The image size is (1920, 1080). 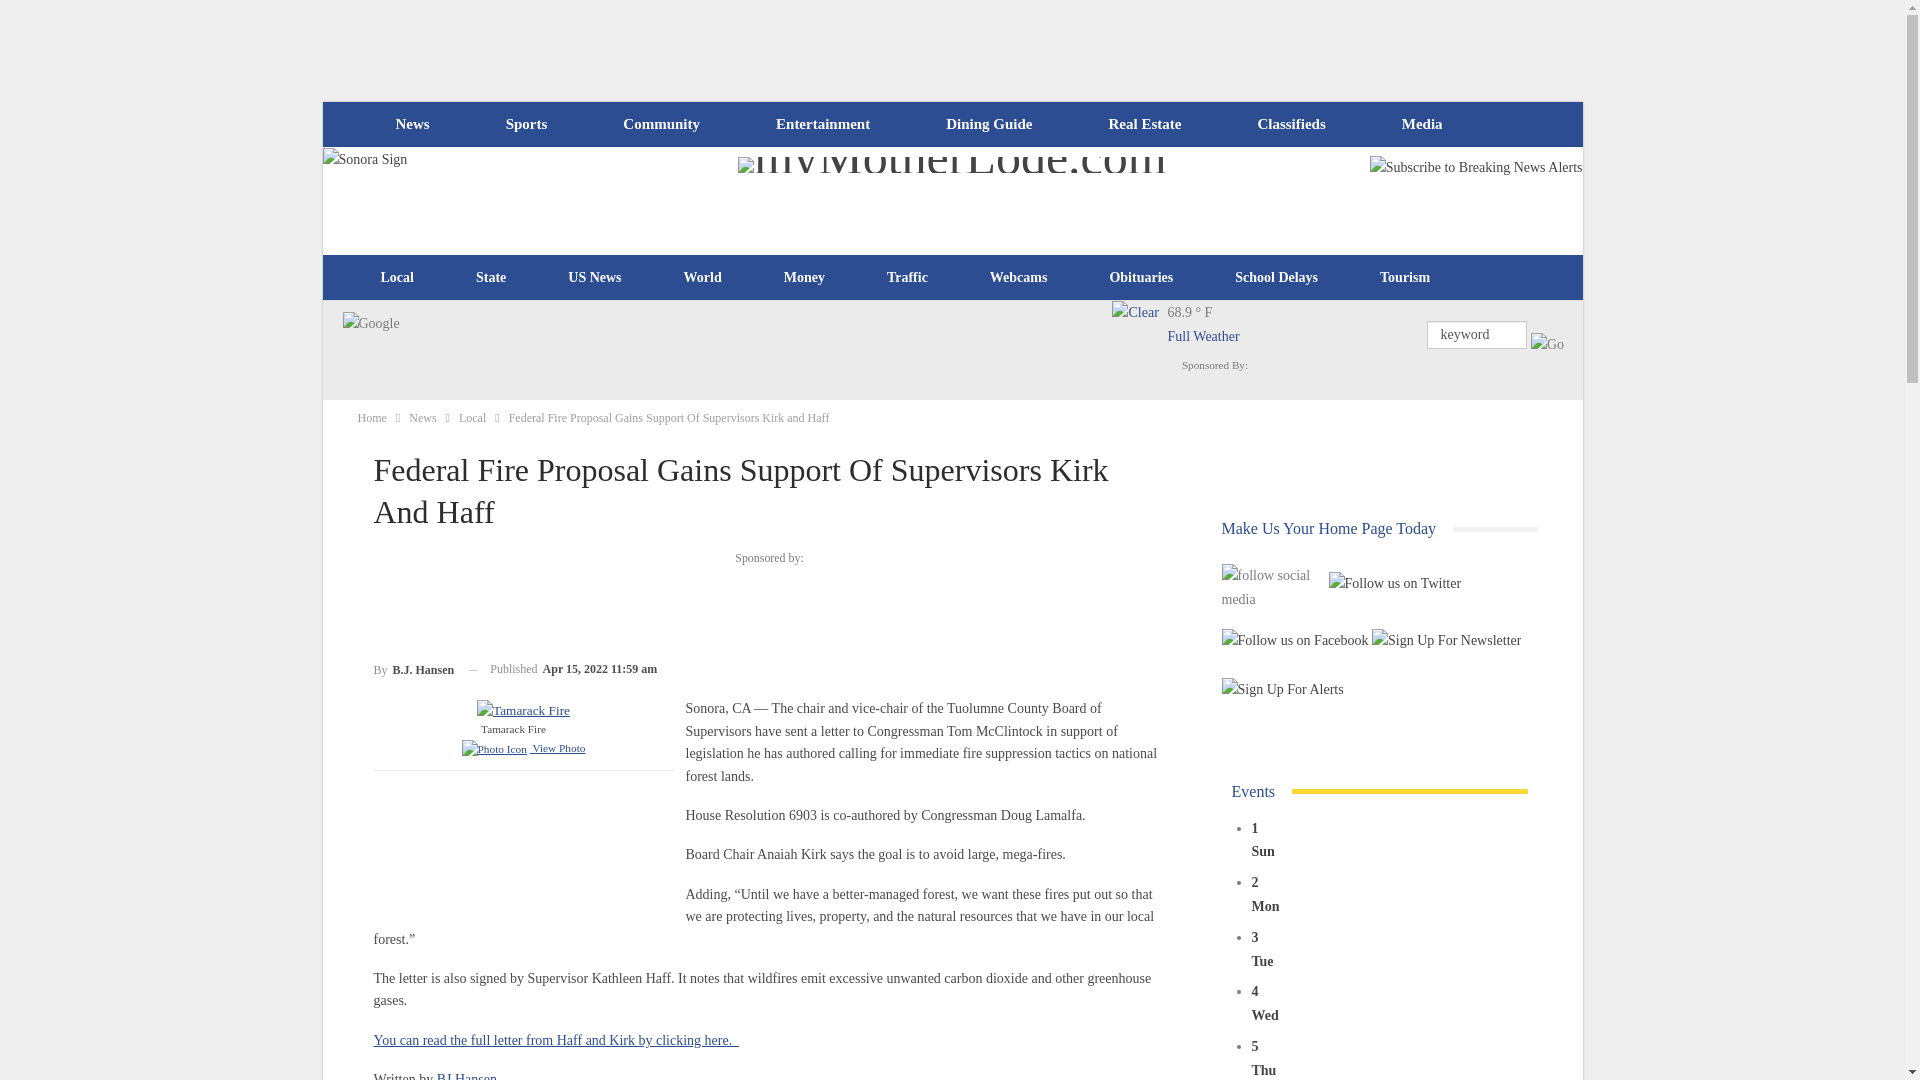 What do you see at coordinates (702, 278) in the screenshot?
I see `World` at bounding box center [702, 278].